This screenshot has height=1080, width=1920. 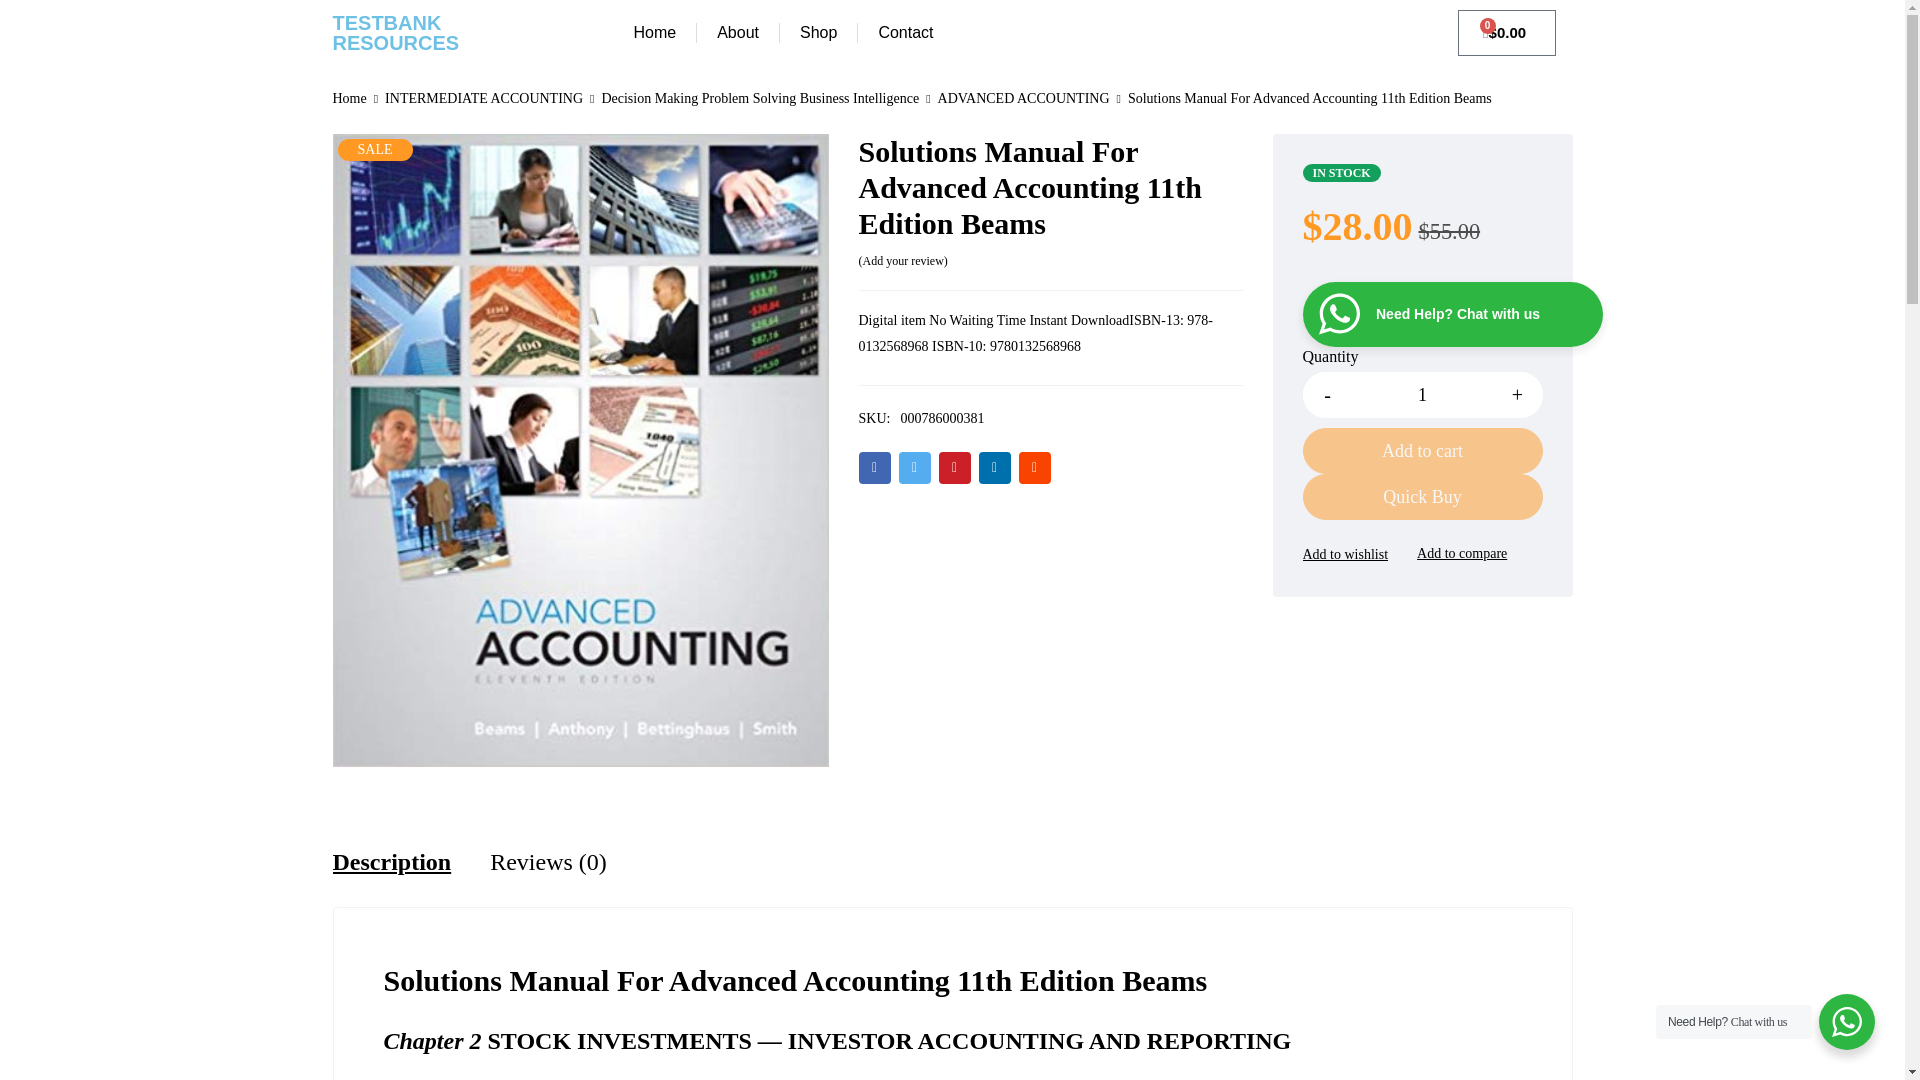 What do you see at coordinates (392, 861) in the screenshot?
I see `Description` at bounding box center [392, 861].